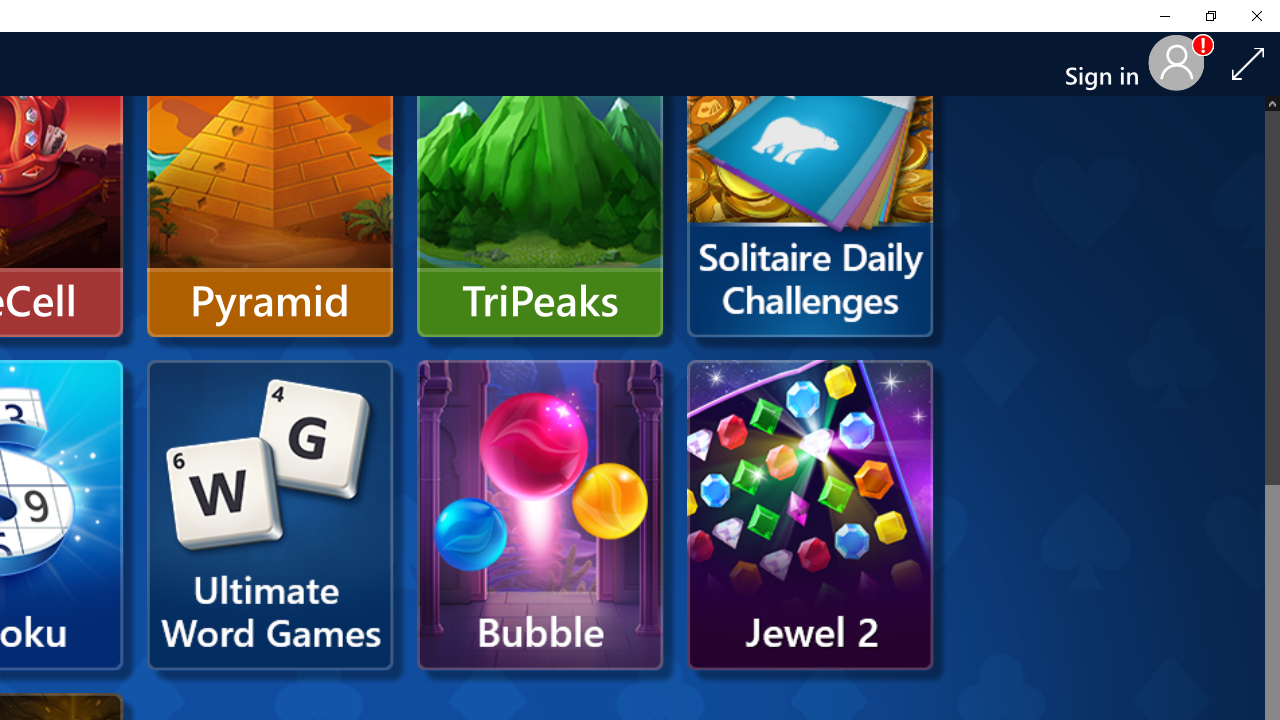 The image size is (1280, 720). What do you see at coordinates (810, 182) in the screenshot?
I see `Challenges` at bounding box center [810, 182].